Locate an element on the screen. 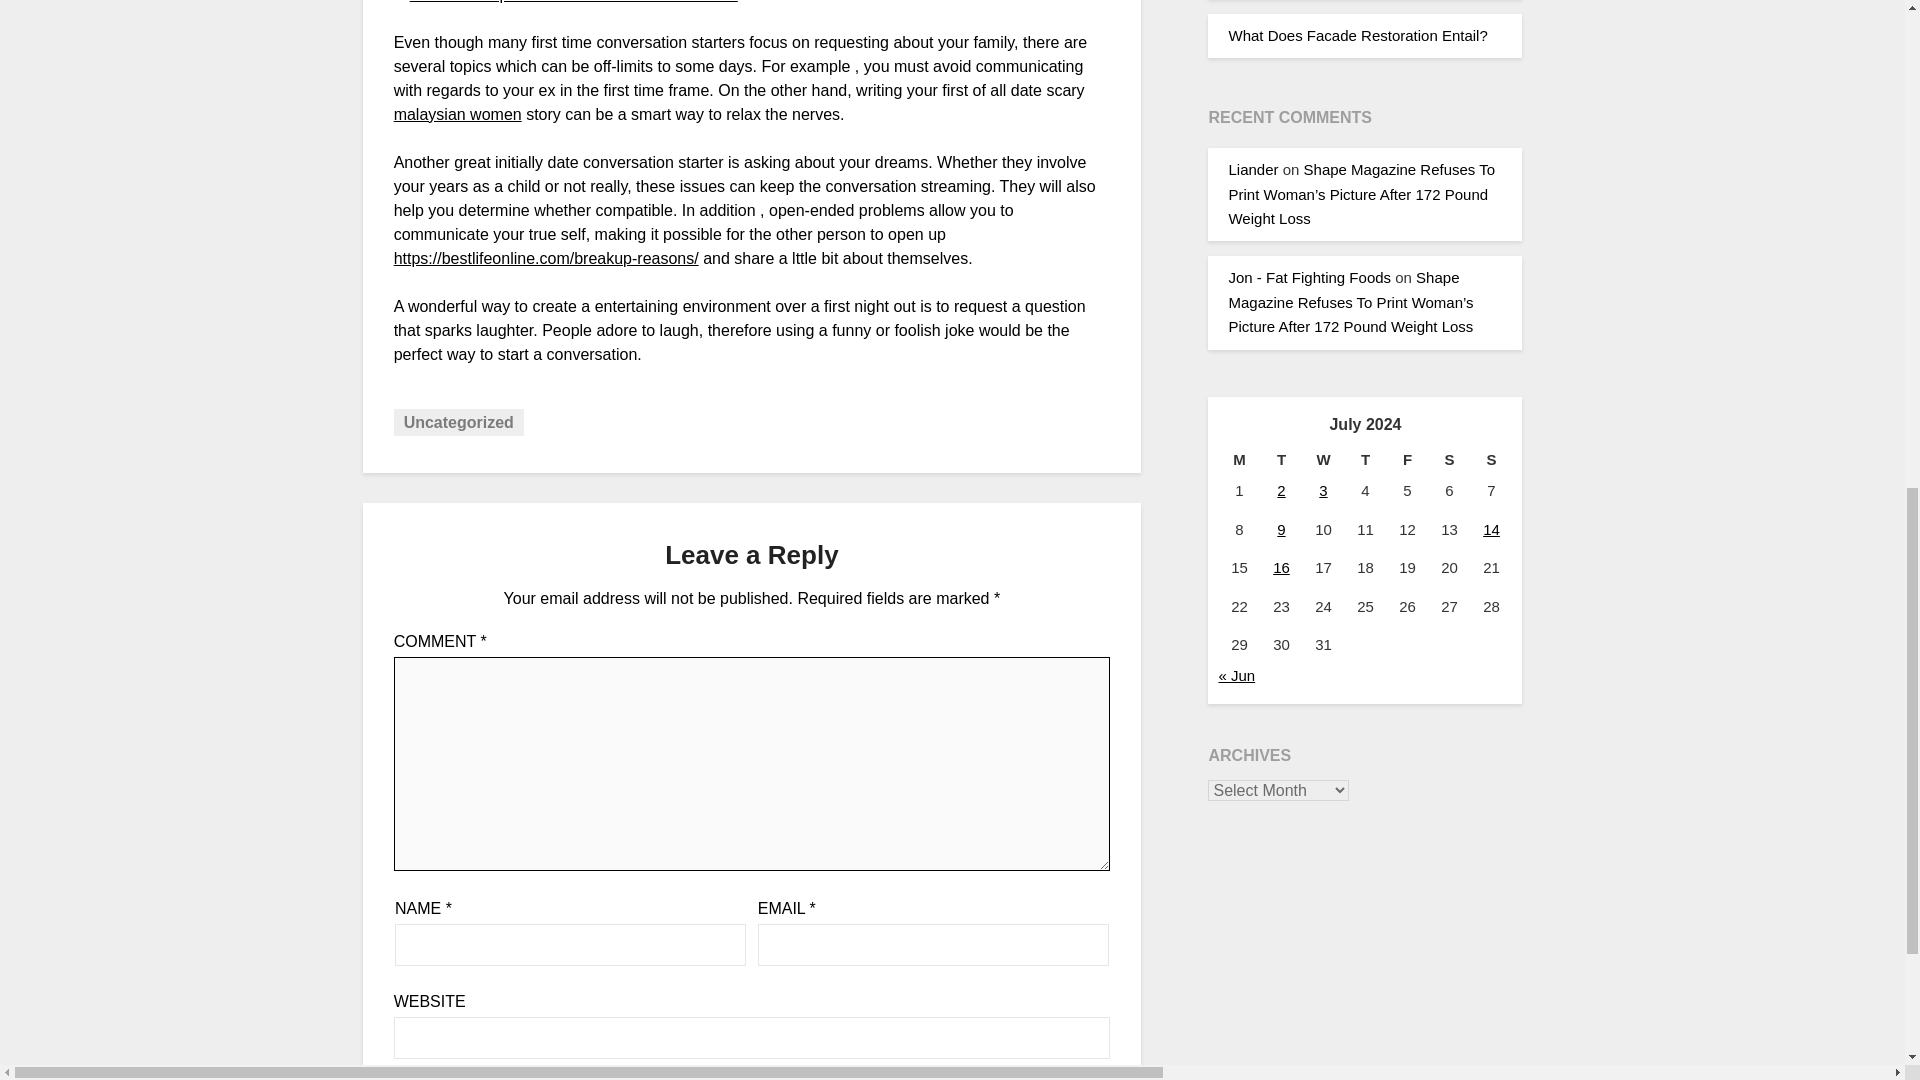 The height and width of the screenshot is (1080, 1920). What Does Facade Restoration Entail? is located at coordinates (1357, 36).